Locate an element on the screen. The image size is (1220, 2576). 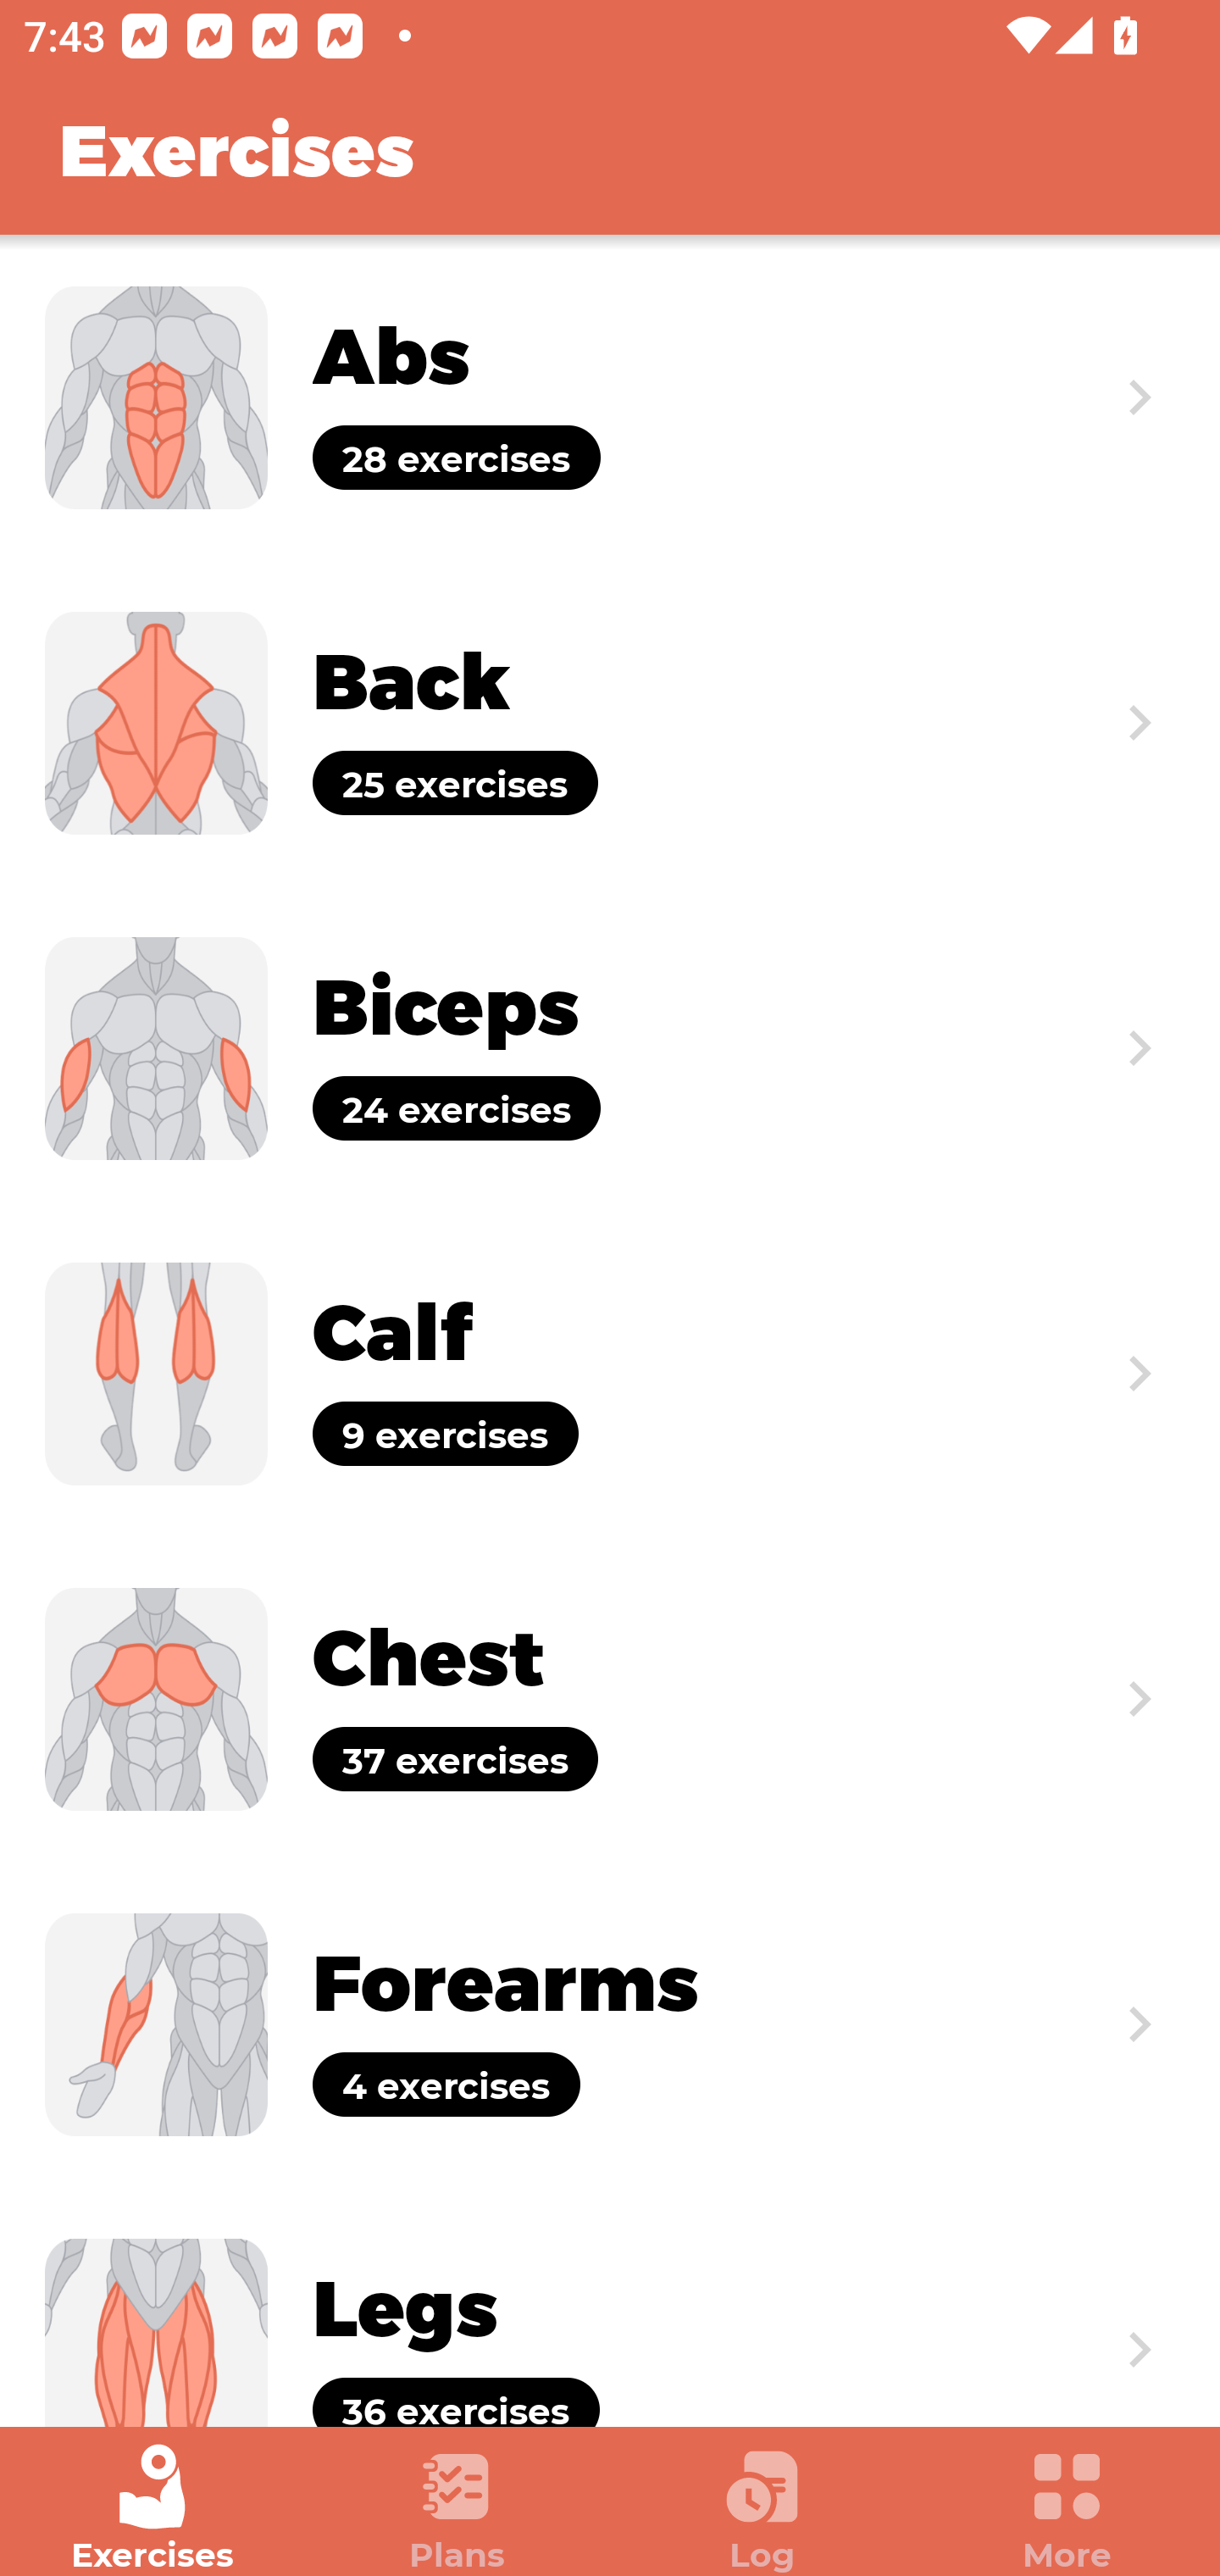
Exercise Abs 28 exercises is located at coordinates (610, 397).